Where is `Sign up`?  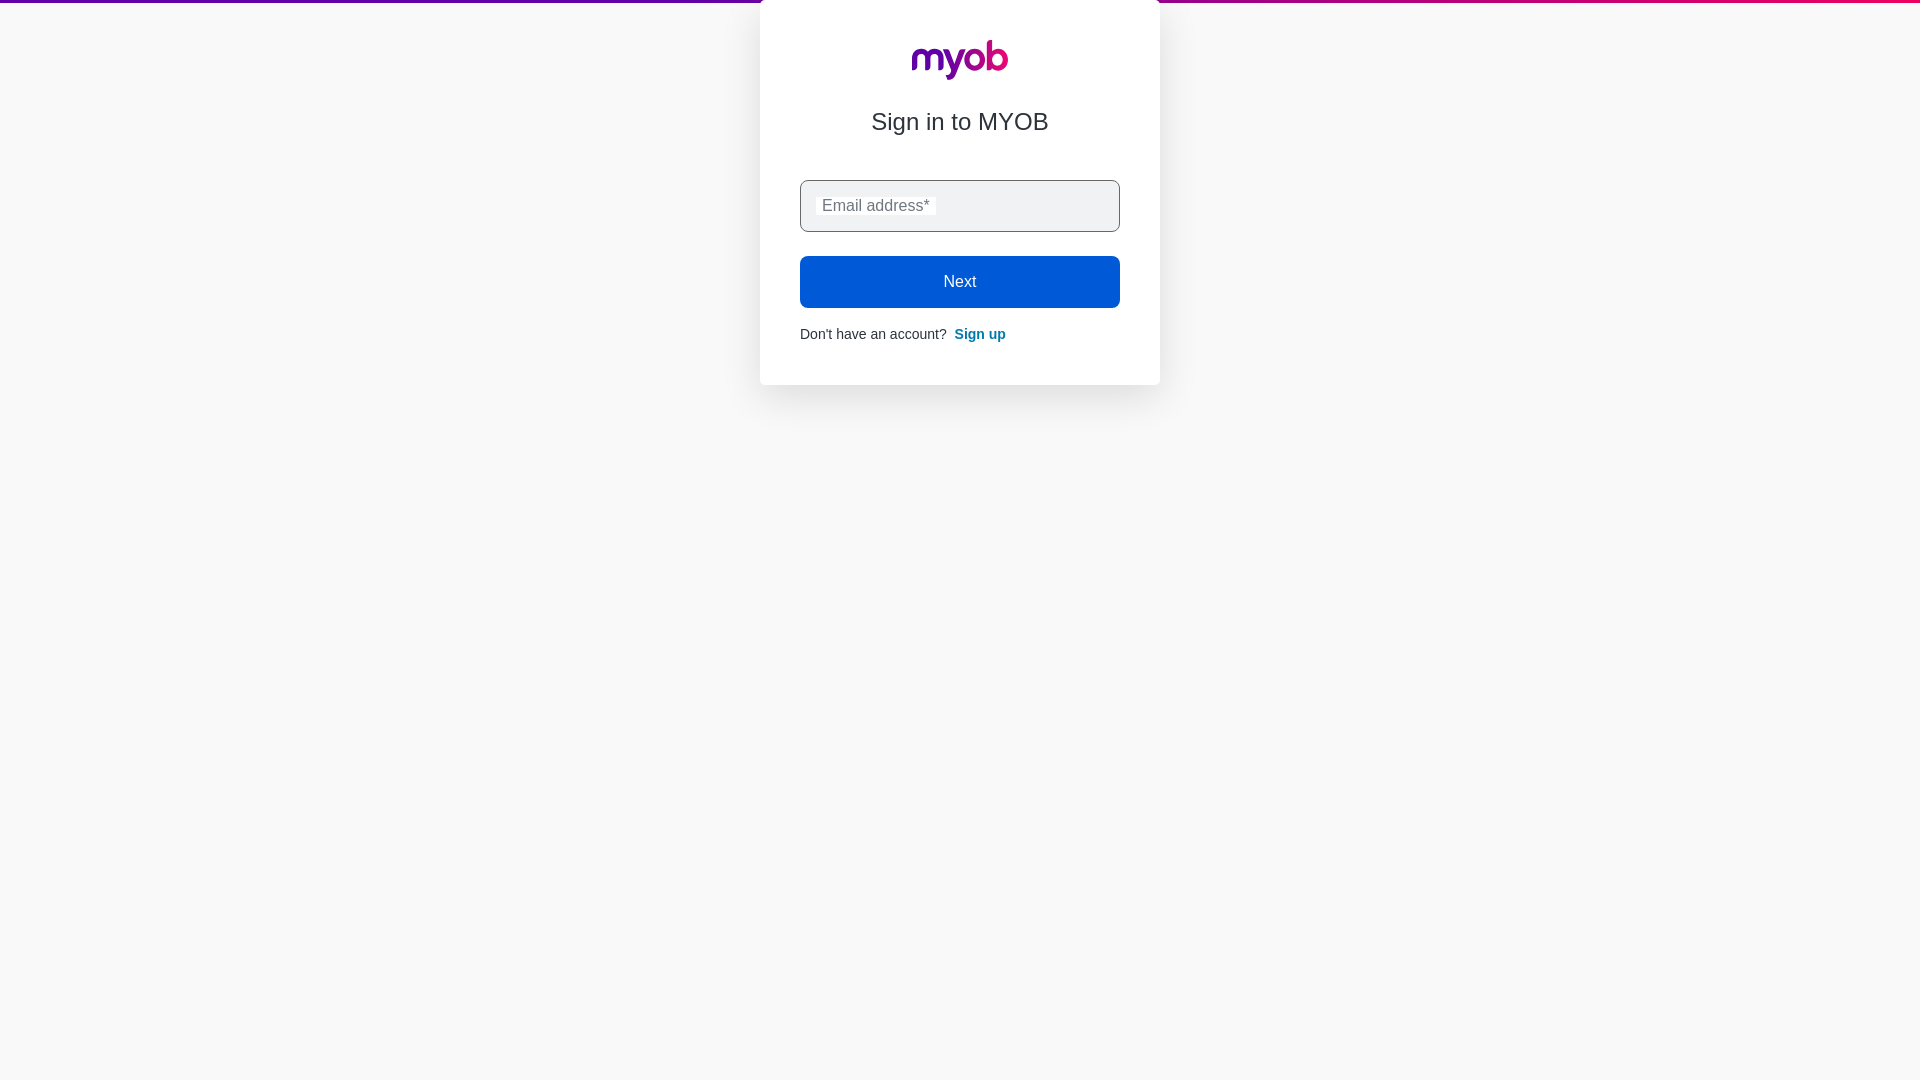
Sign up is located at coordinates (980, 333).